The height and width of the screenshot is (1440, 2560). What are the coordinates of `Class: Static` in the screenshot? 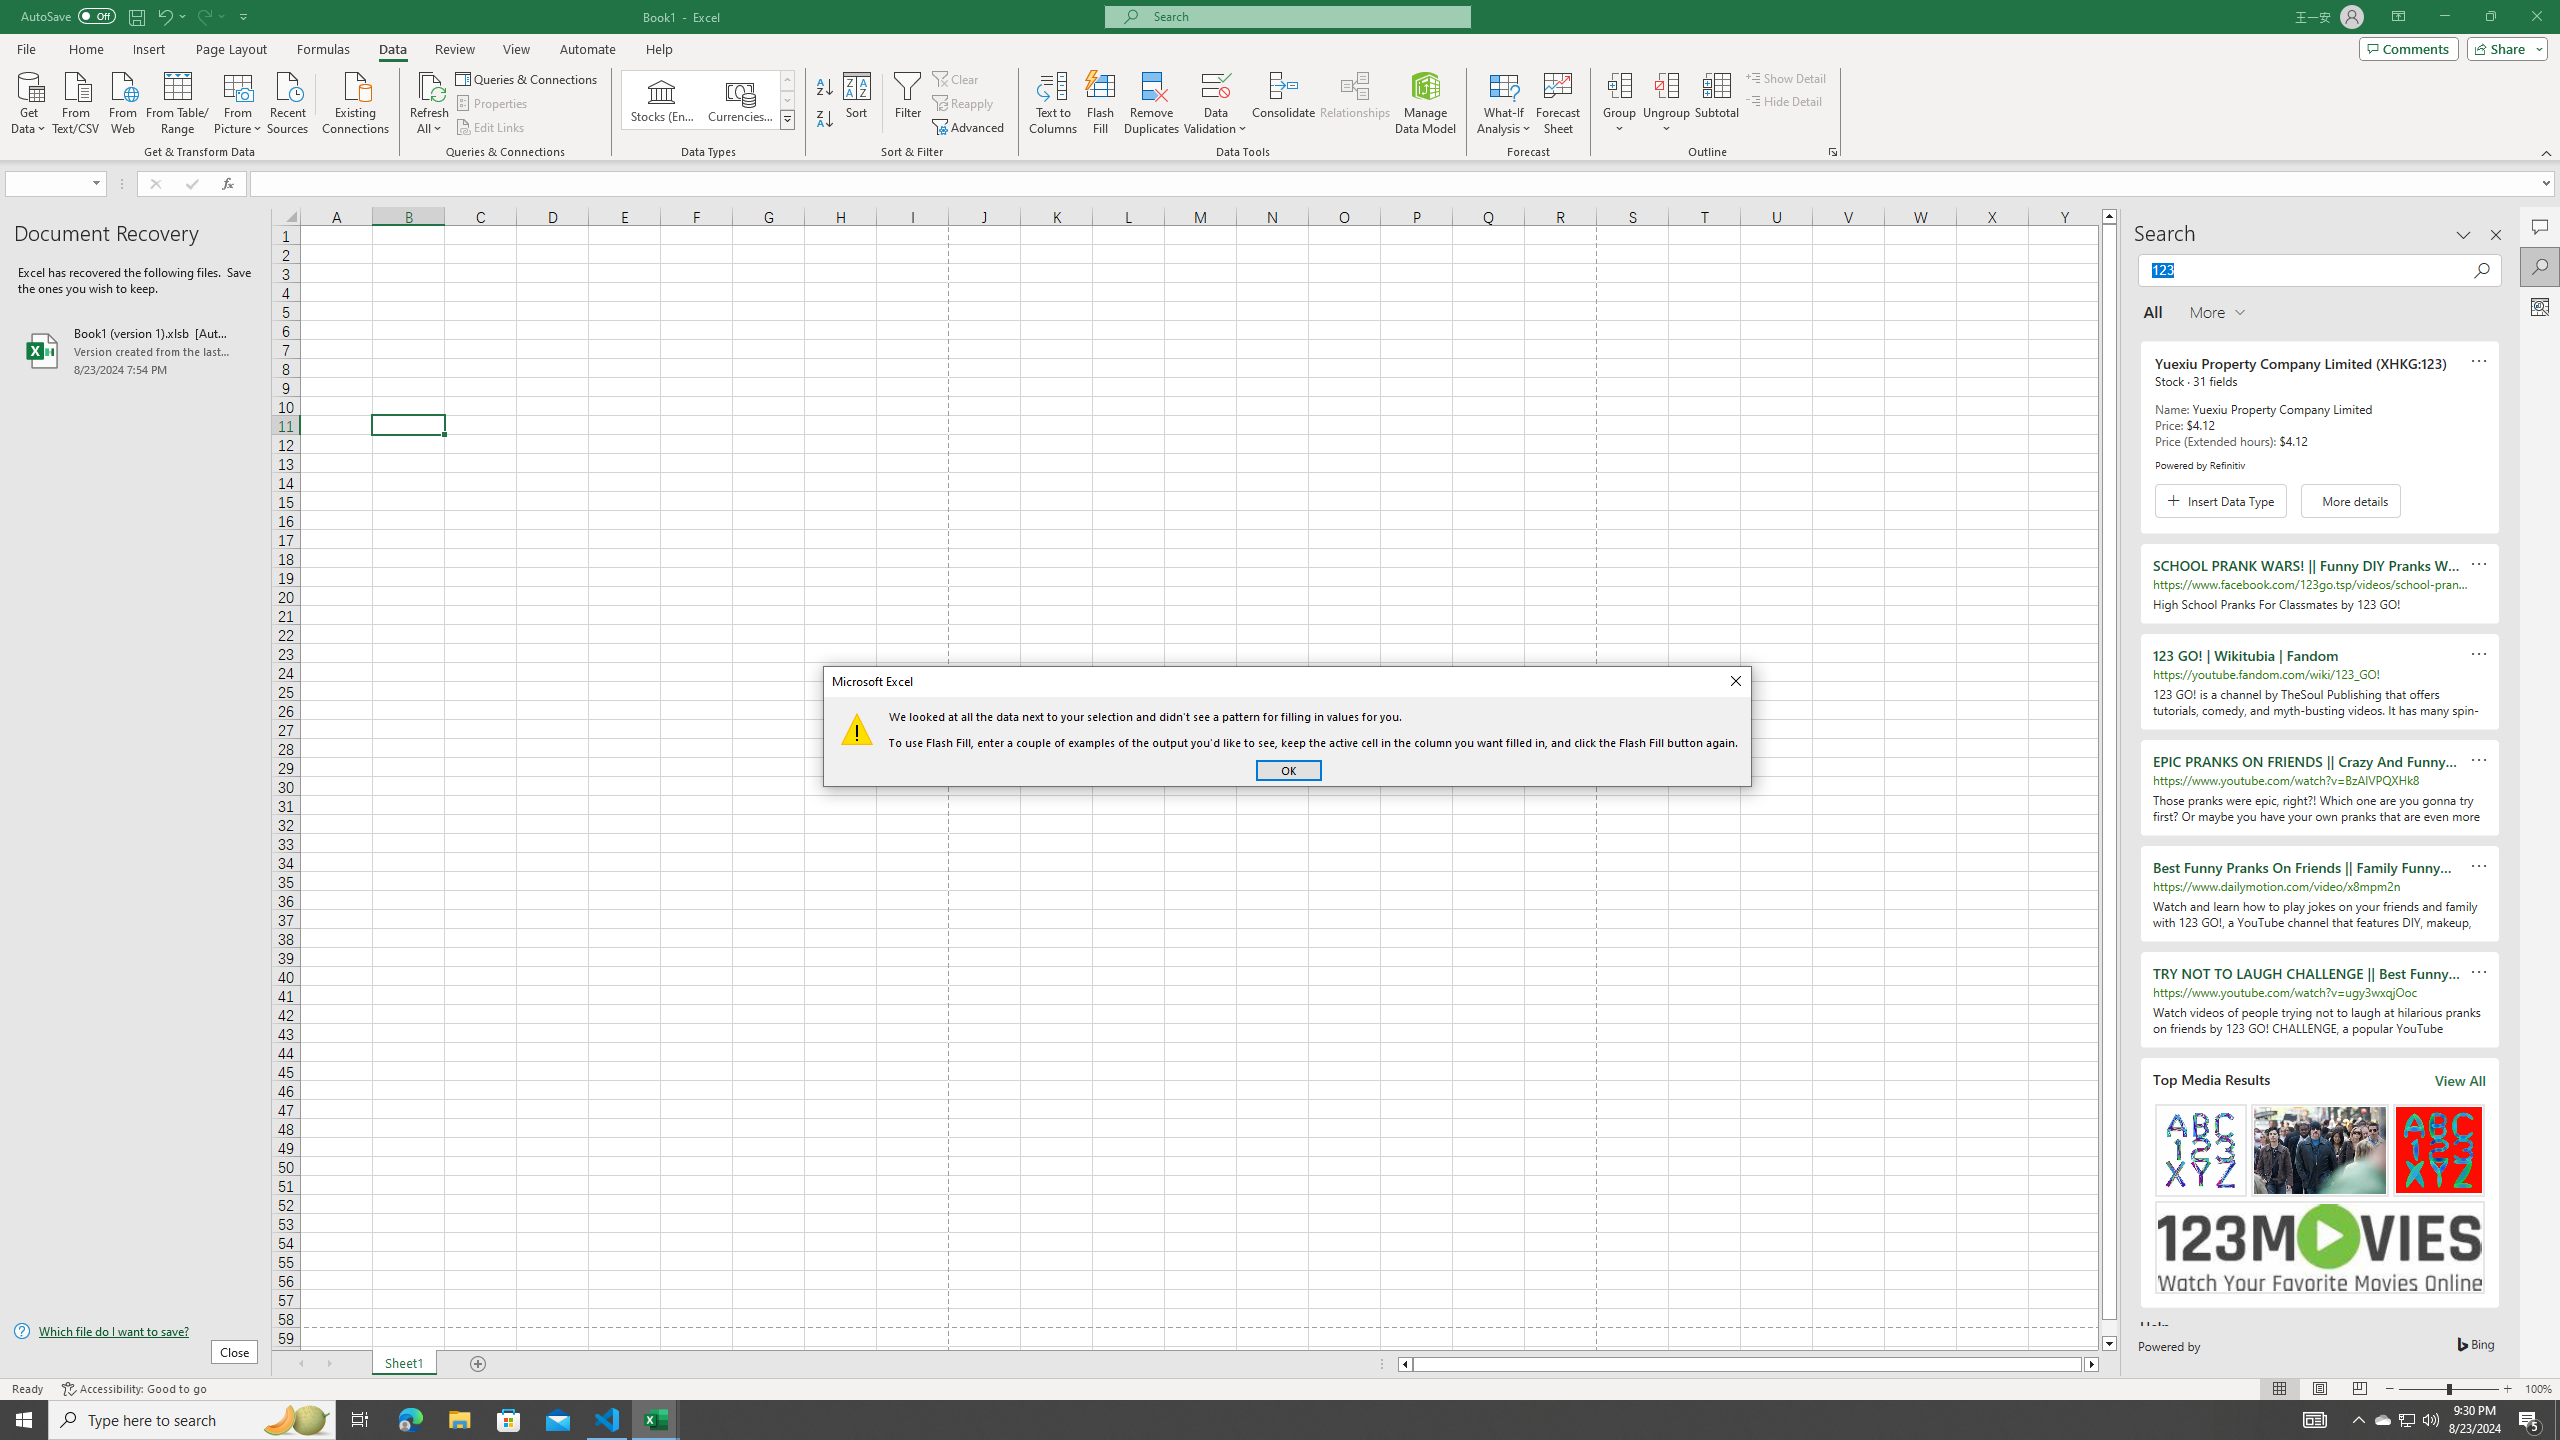 It's located at (857, 728).